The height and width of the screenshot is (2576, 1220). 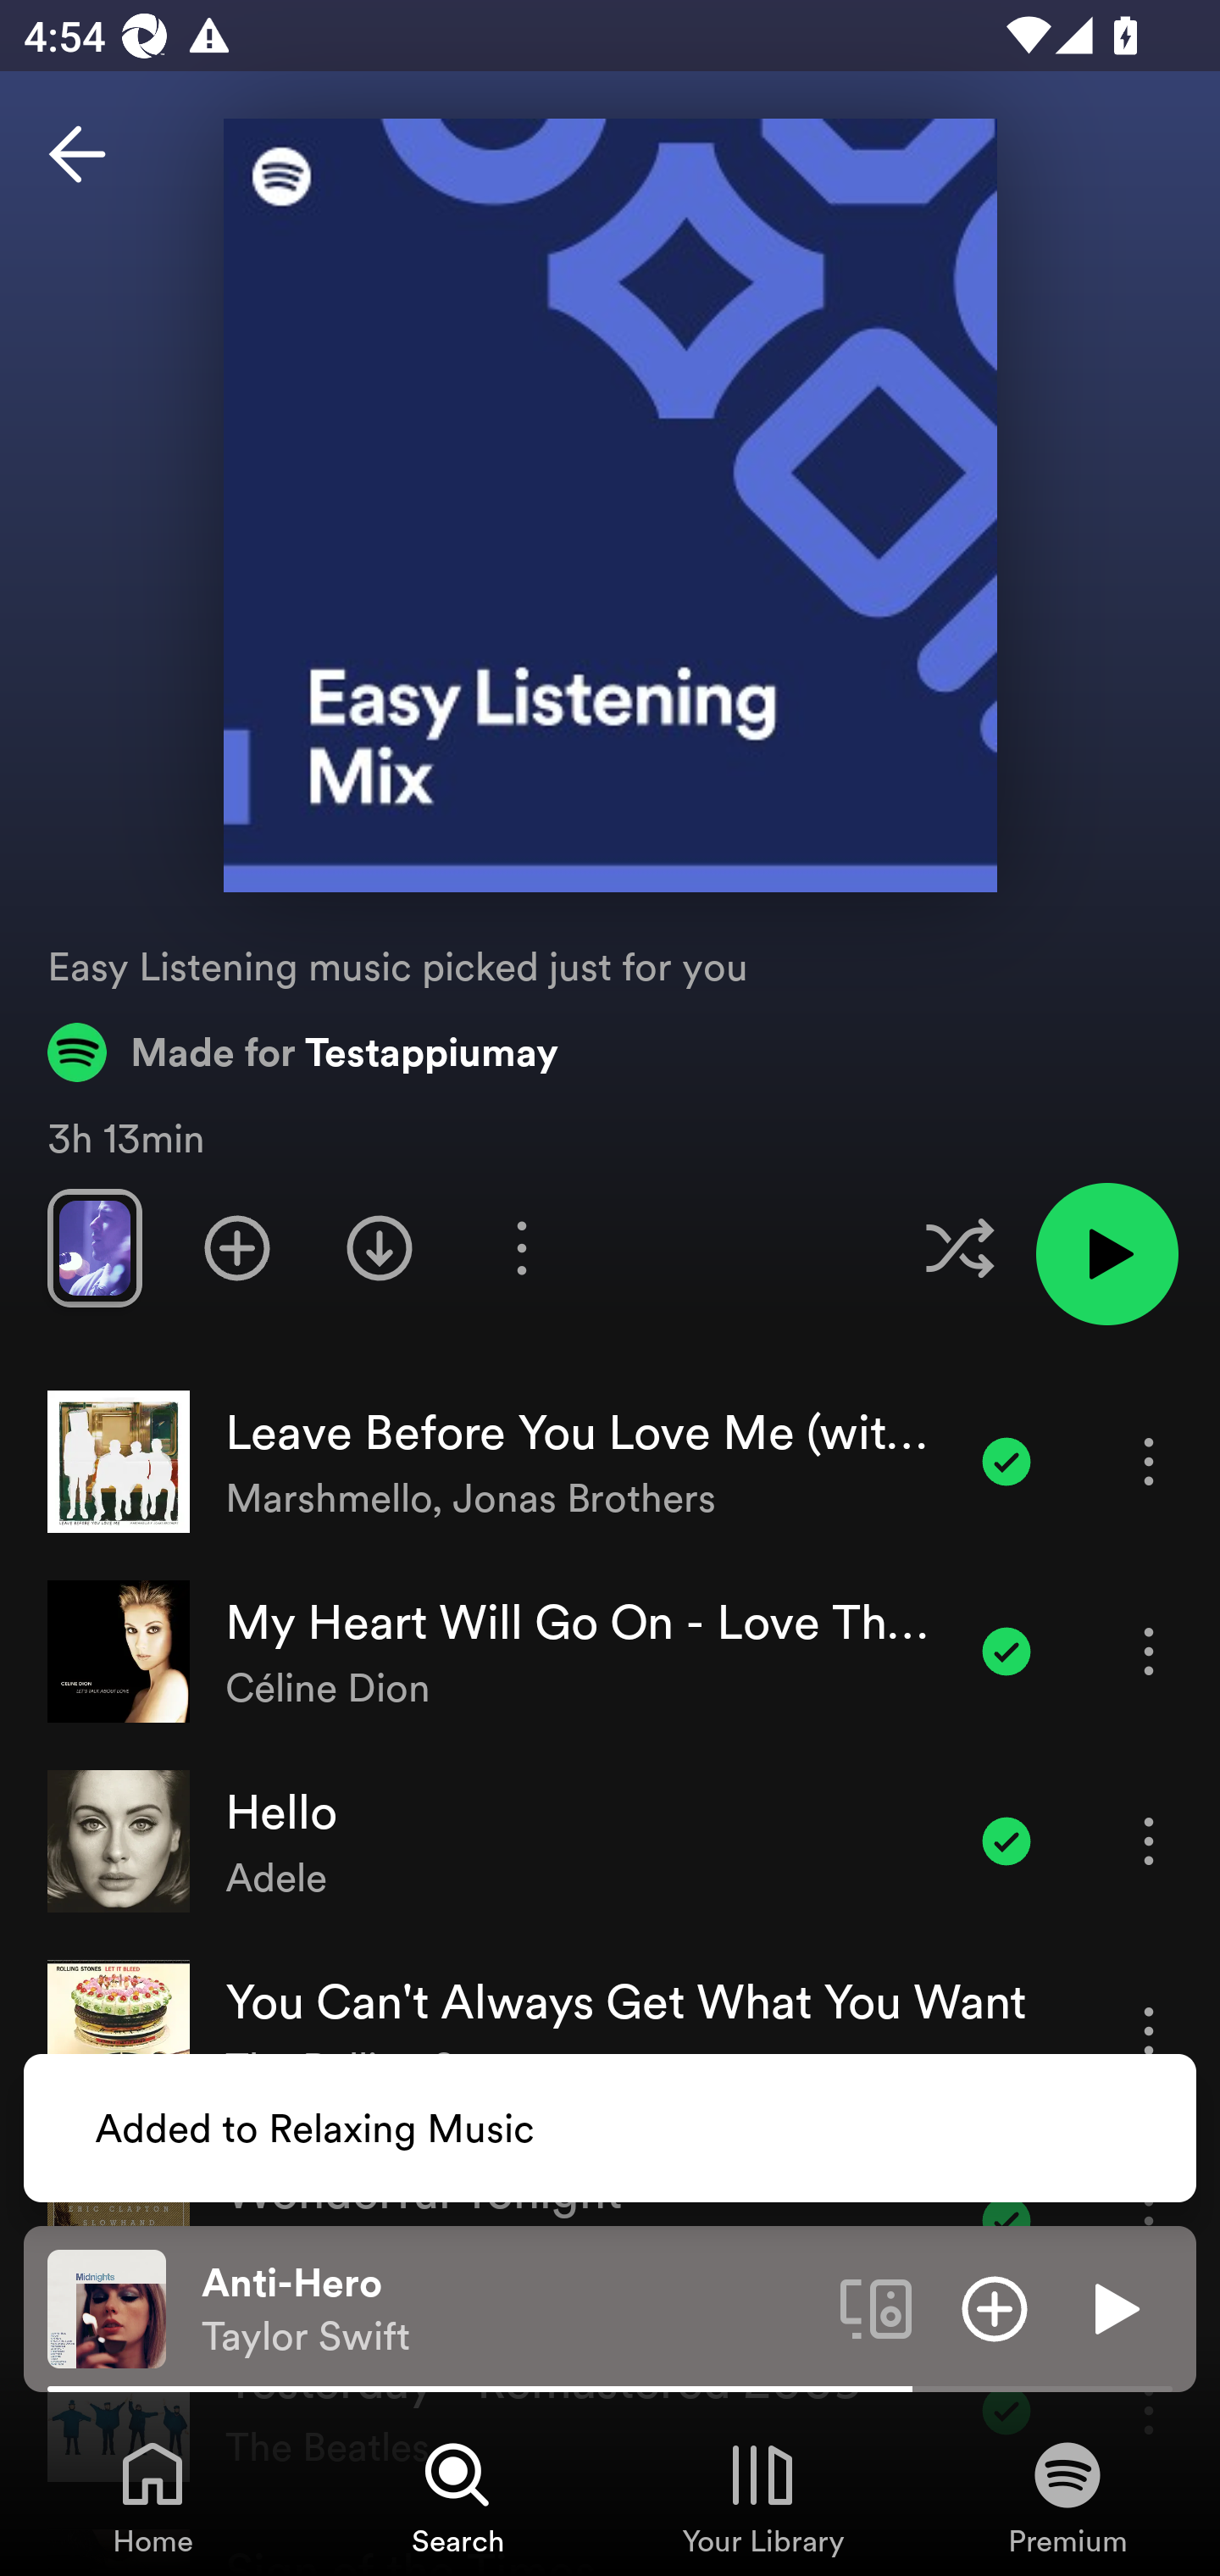 I want to click on More options for playlist Easy Listening Mix, so click(x=521, y=1247).